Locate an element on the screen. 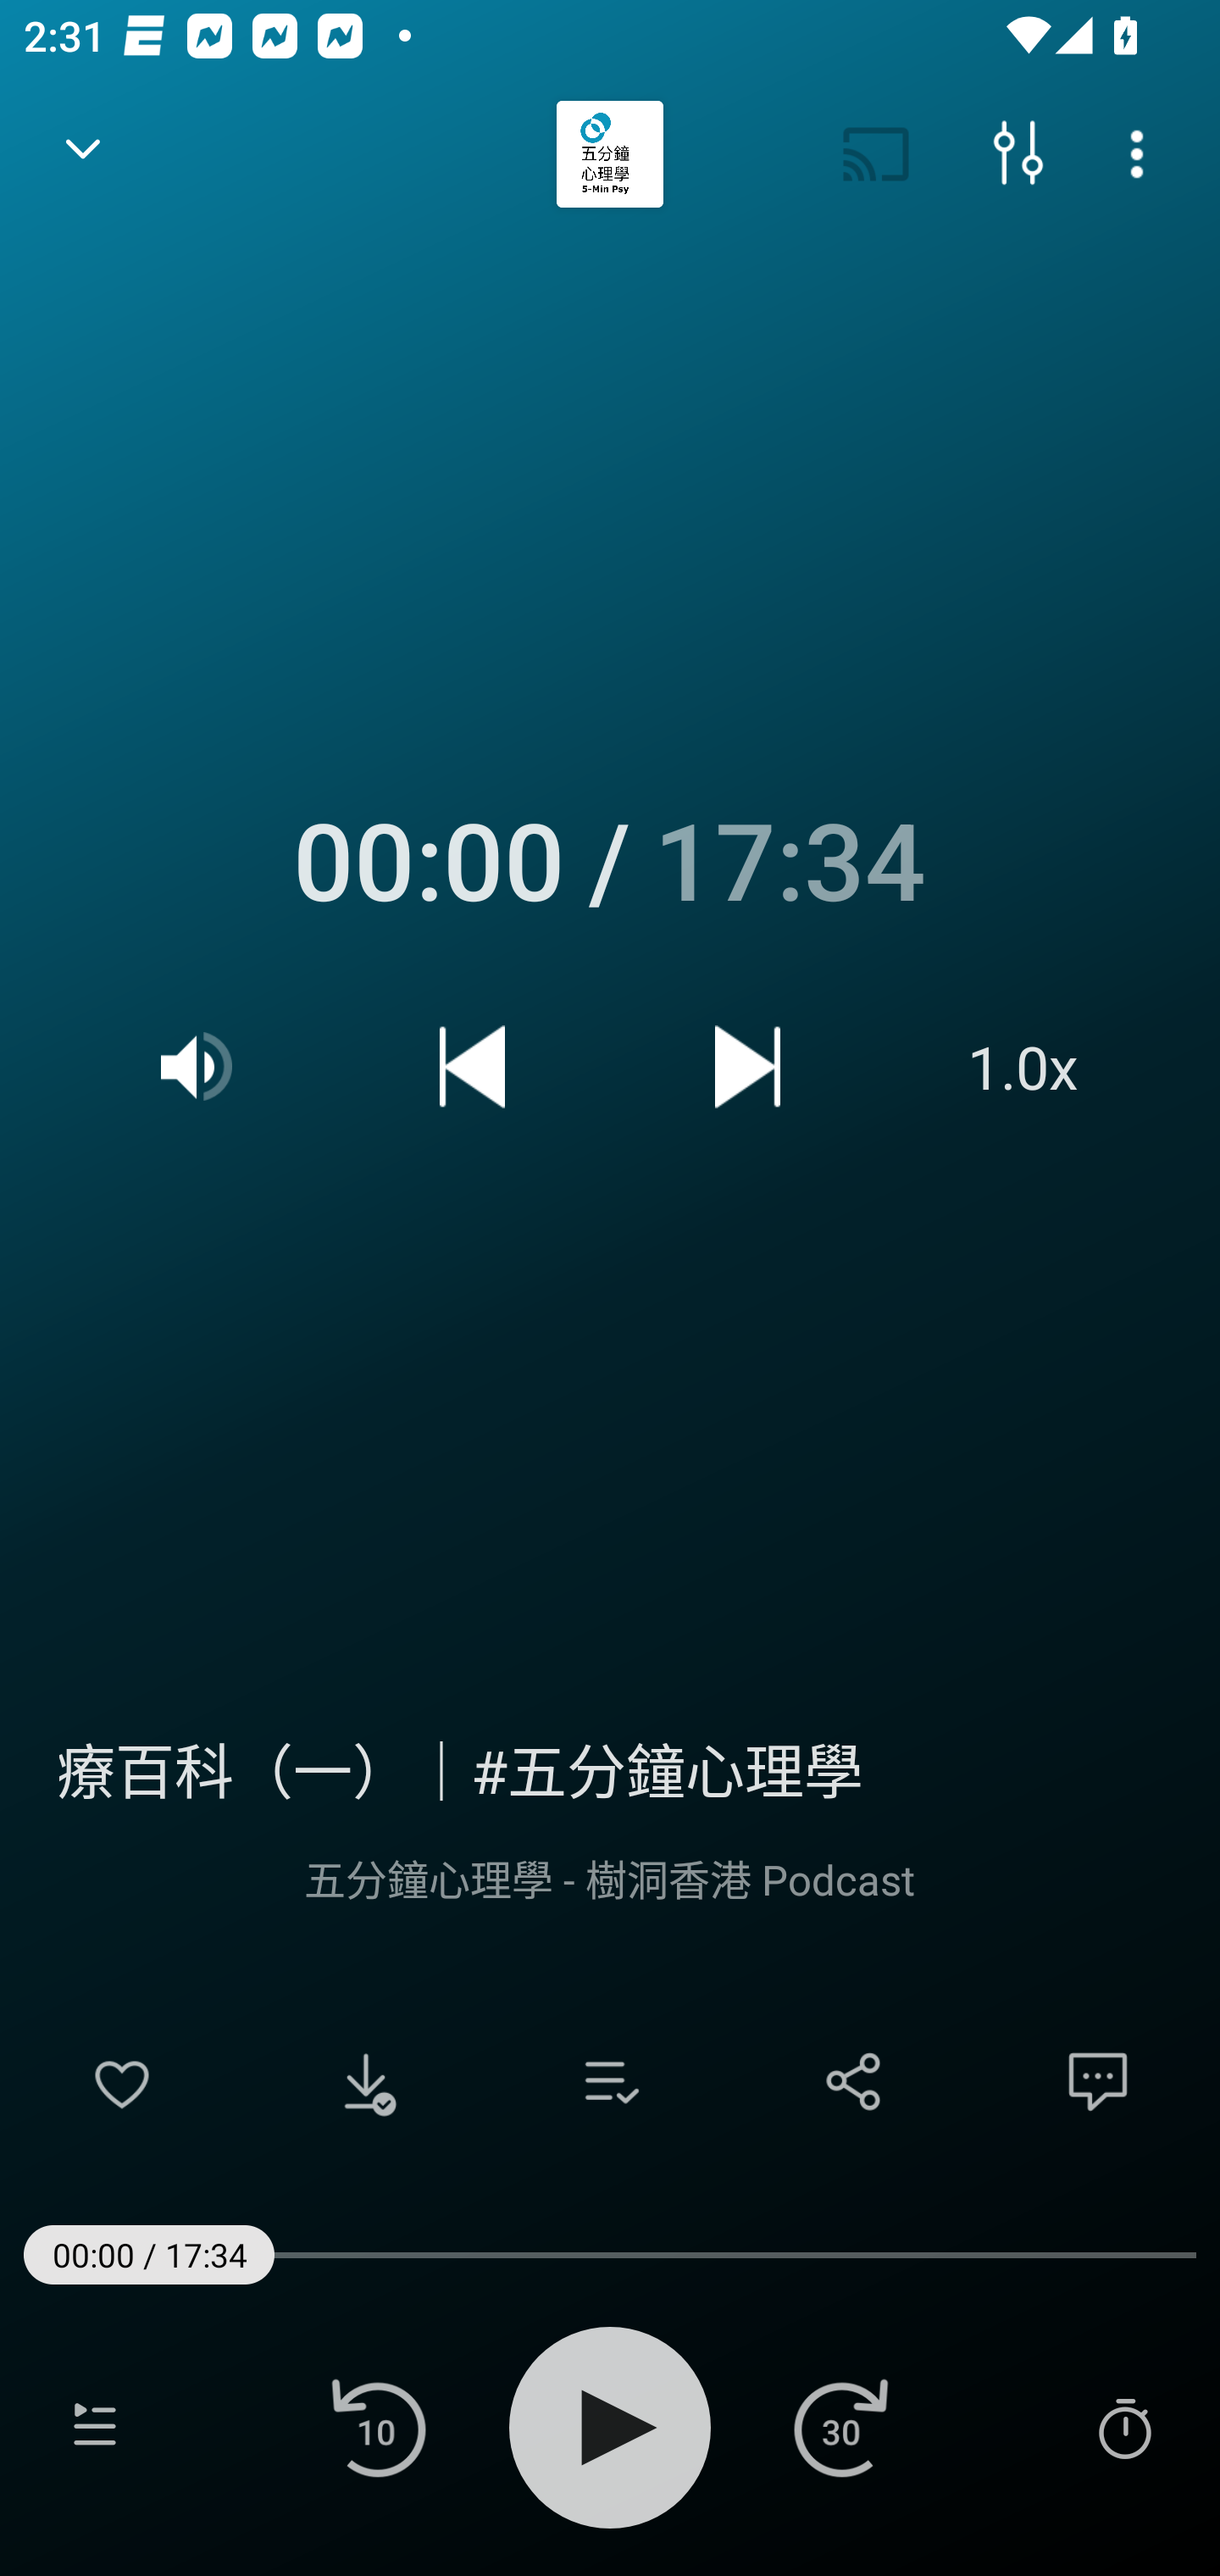  Add to Favorites is located at coordinates (122, 2081).